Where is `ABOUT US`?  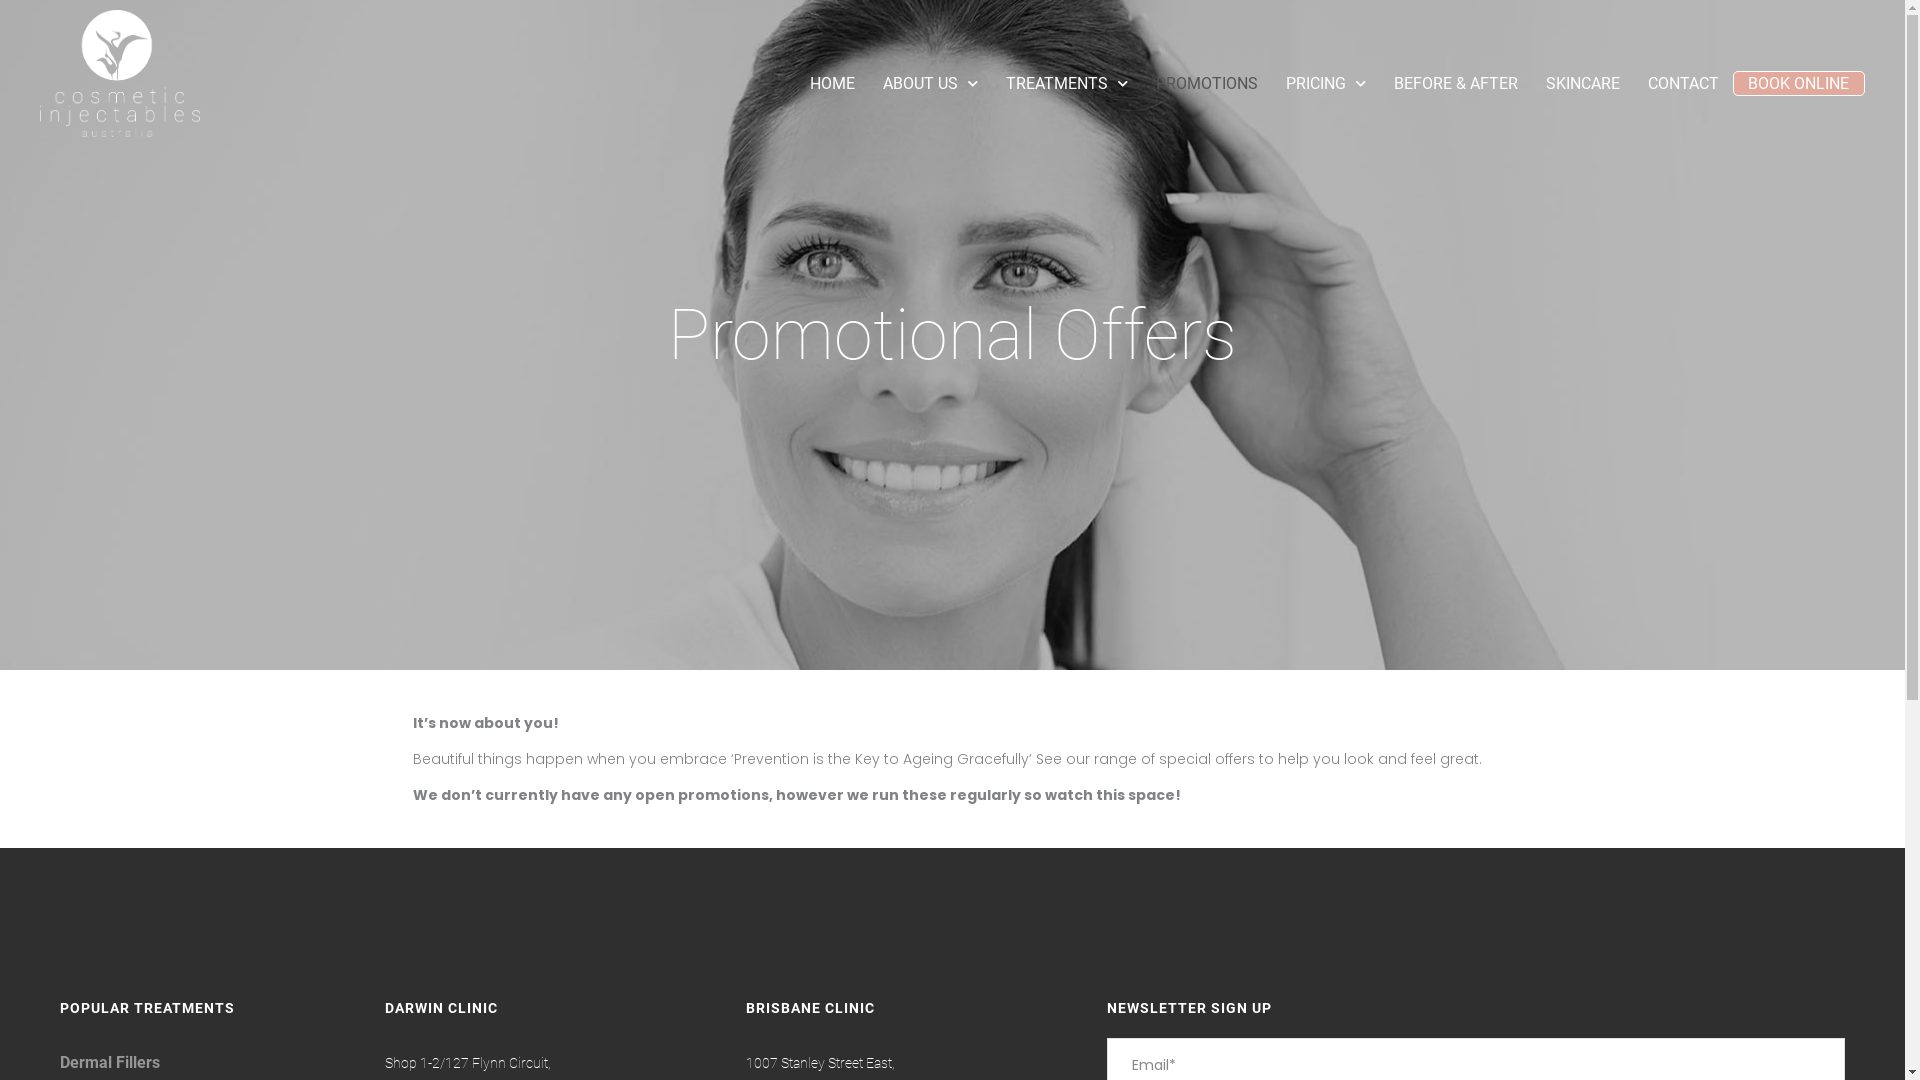 ABOUT US is located at coordinates (930, 84).